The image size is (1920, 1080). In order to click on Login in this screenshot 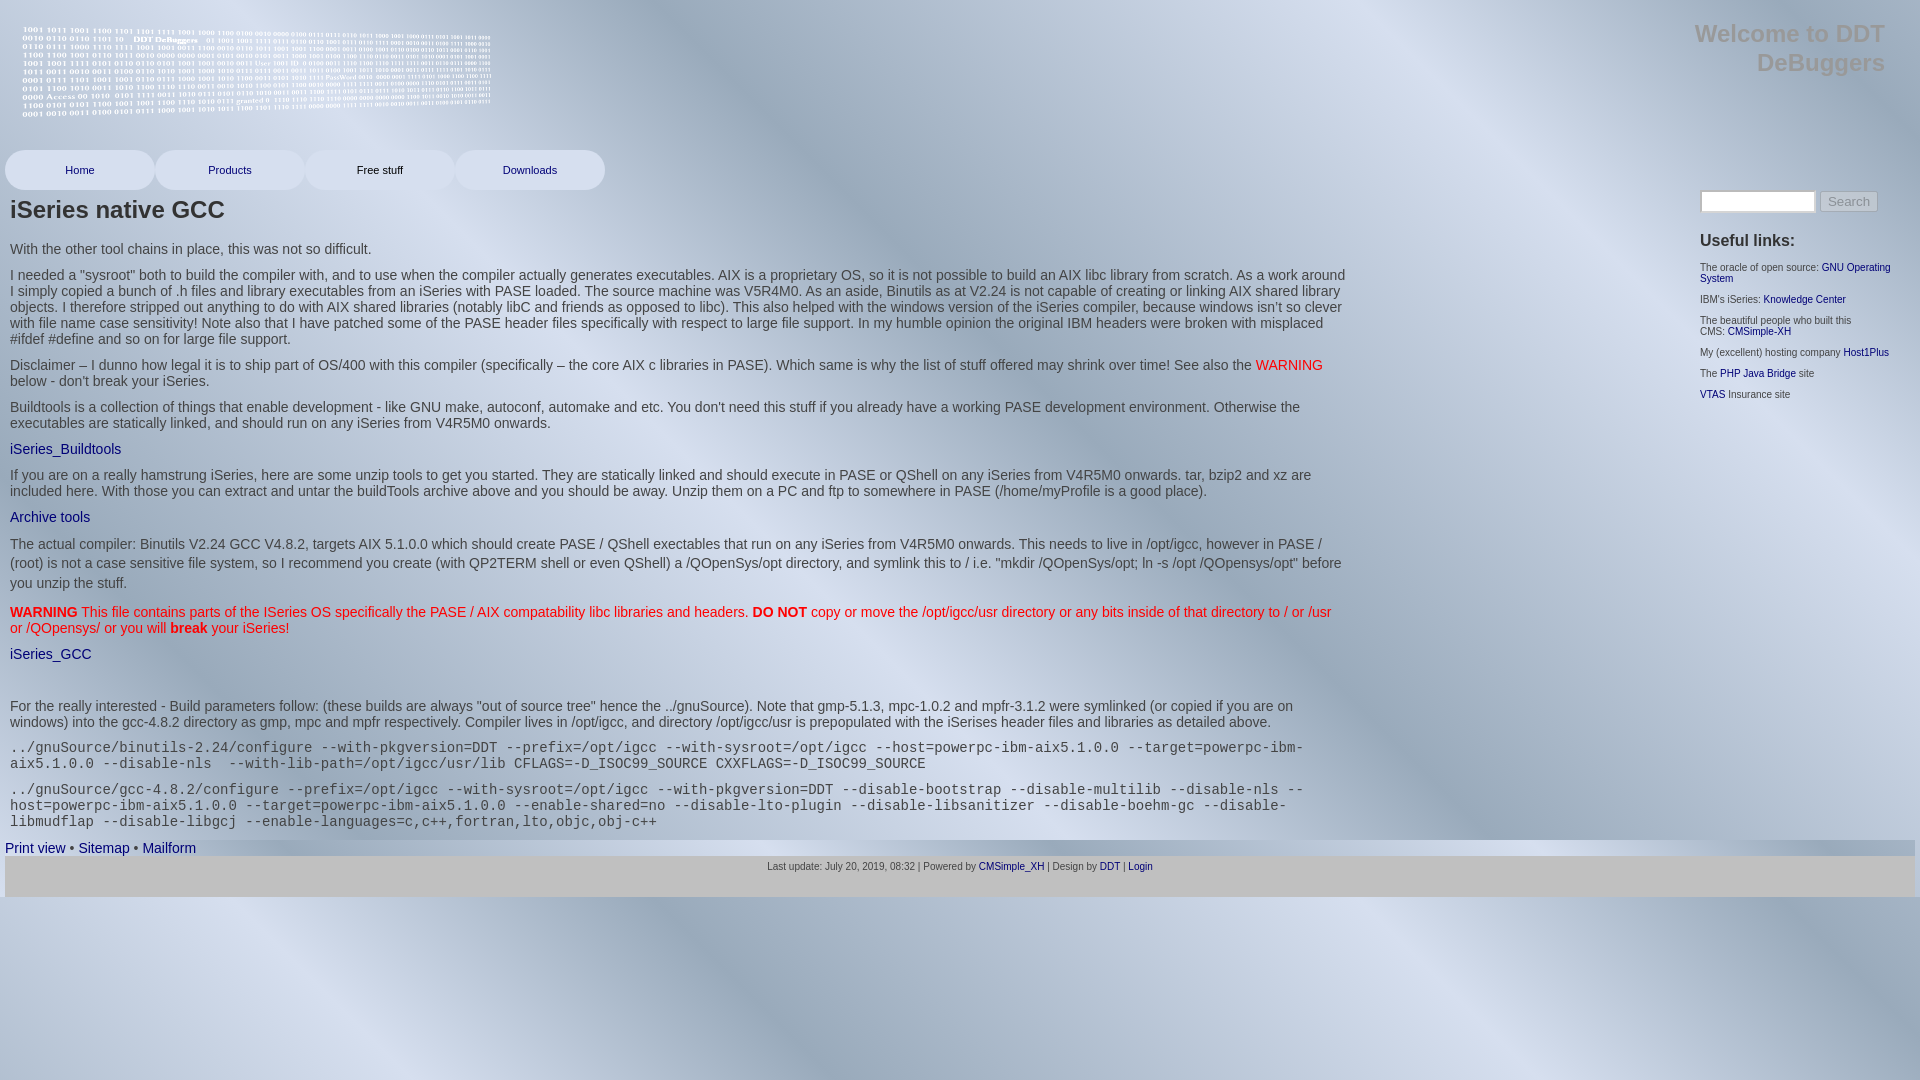, I will do `click(1140, 866)`.